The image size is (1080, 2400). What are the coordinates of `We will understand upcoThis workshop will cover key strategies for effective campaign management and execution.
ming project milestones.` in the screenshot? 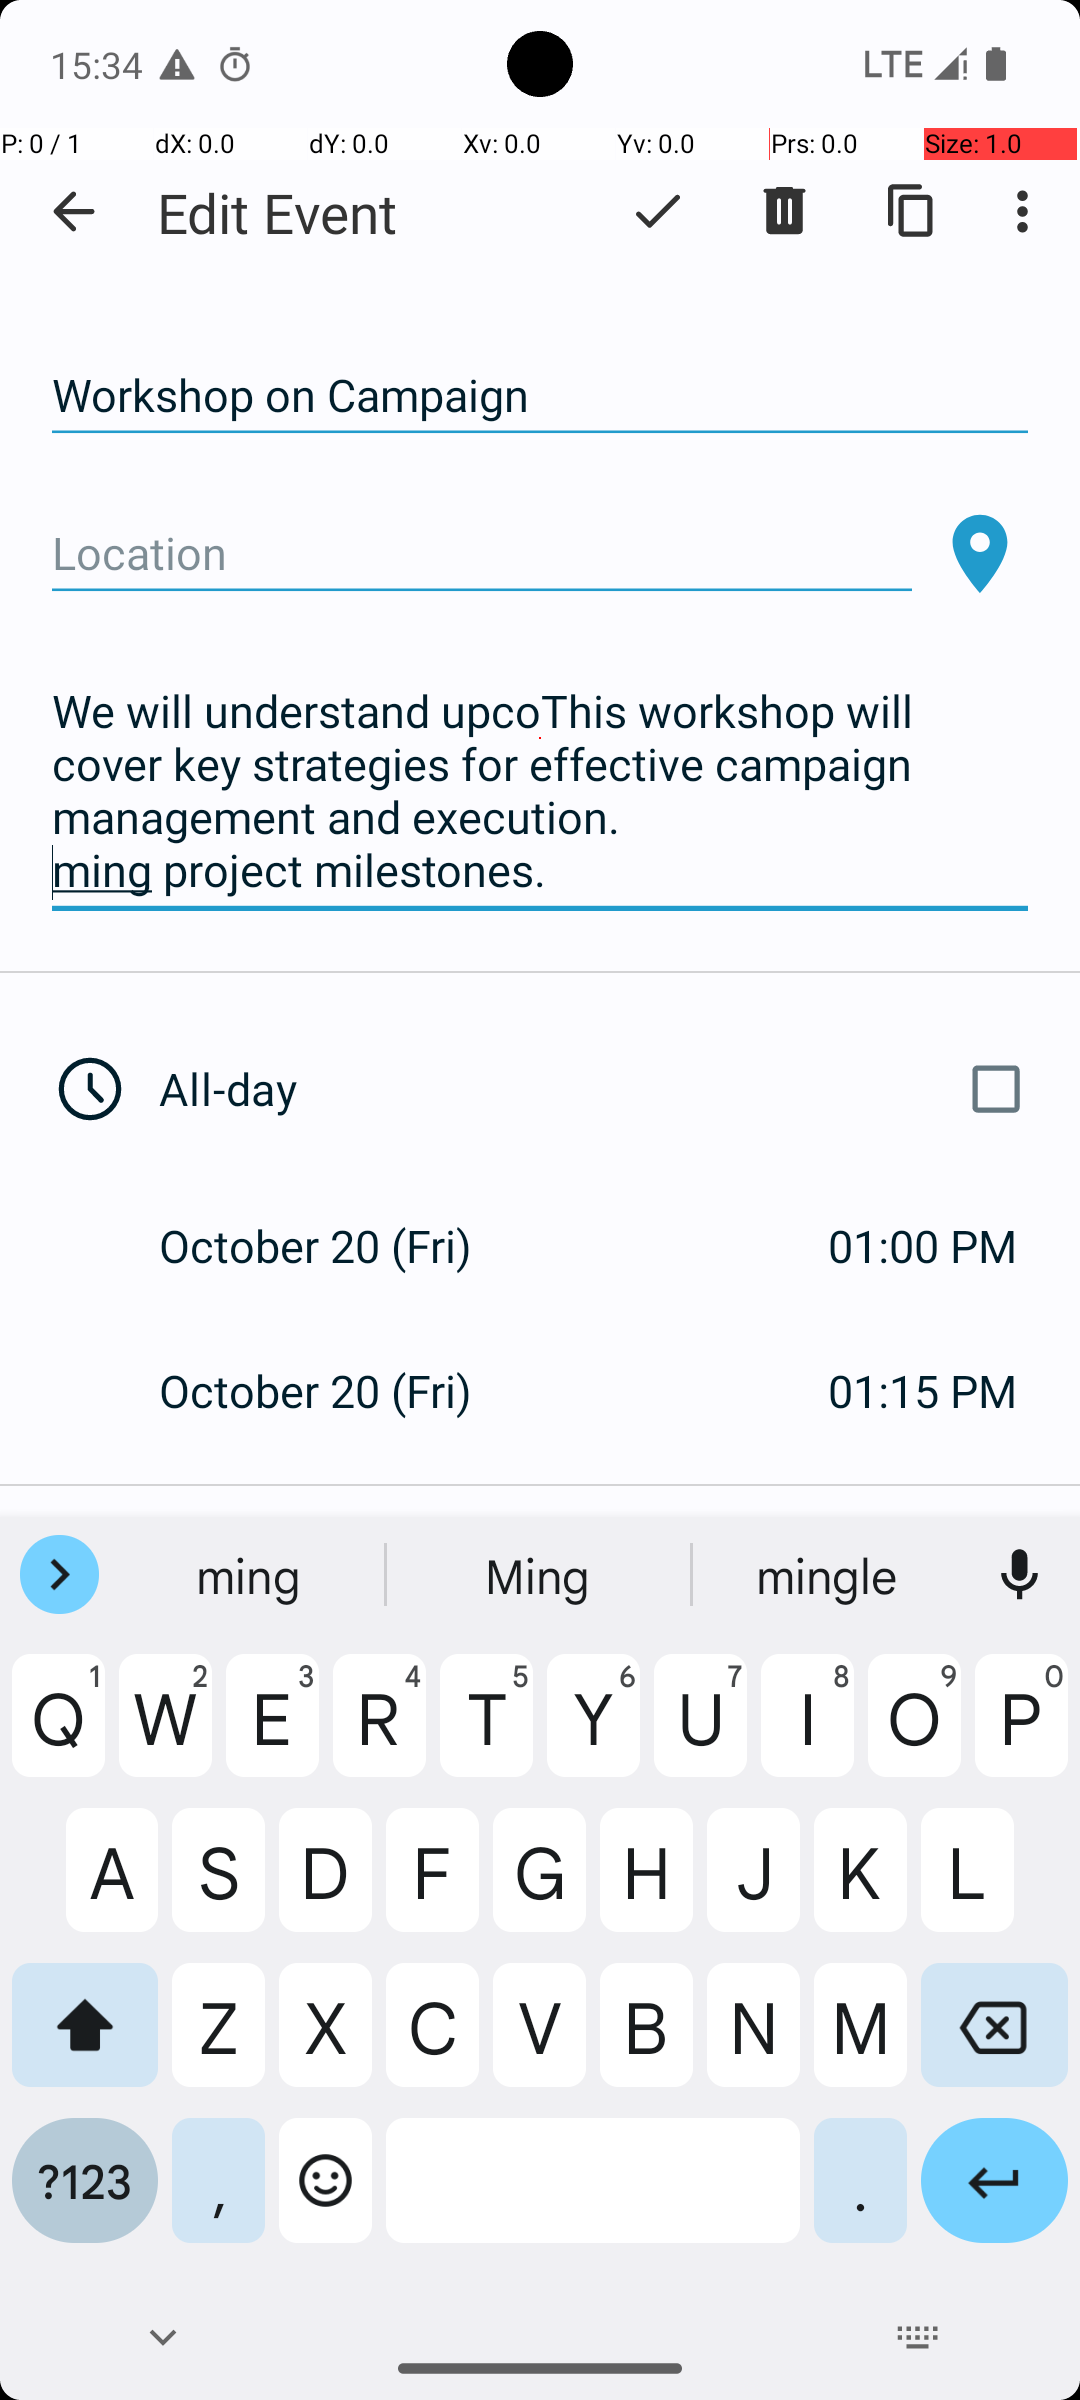 It's located at (540, 792).